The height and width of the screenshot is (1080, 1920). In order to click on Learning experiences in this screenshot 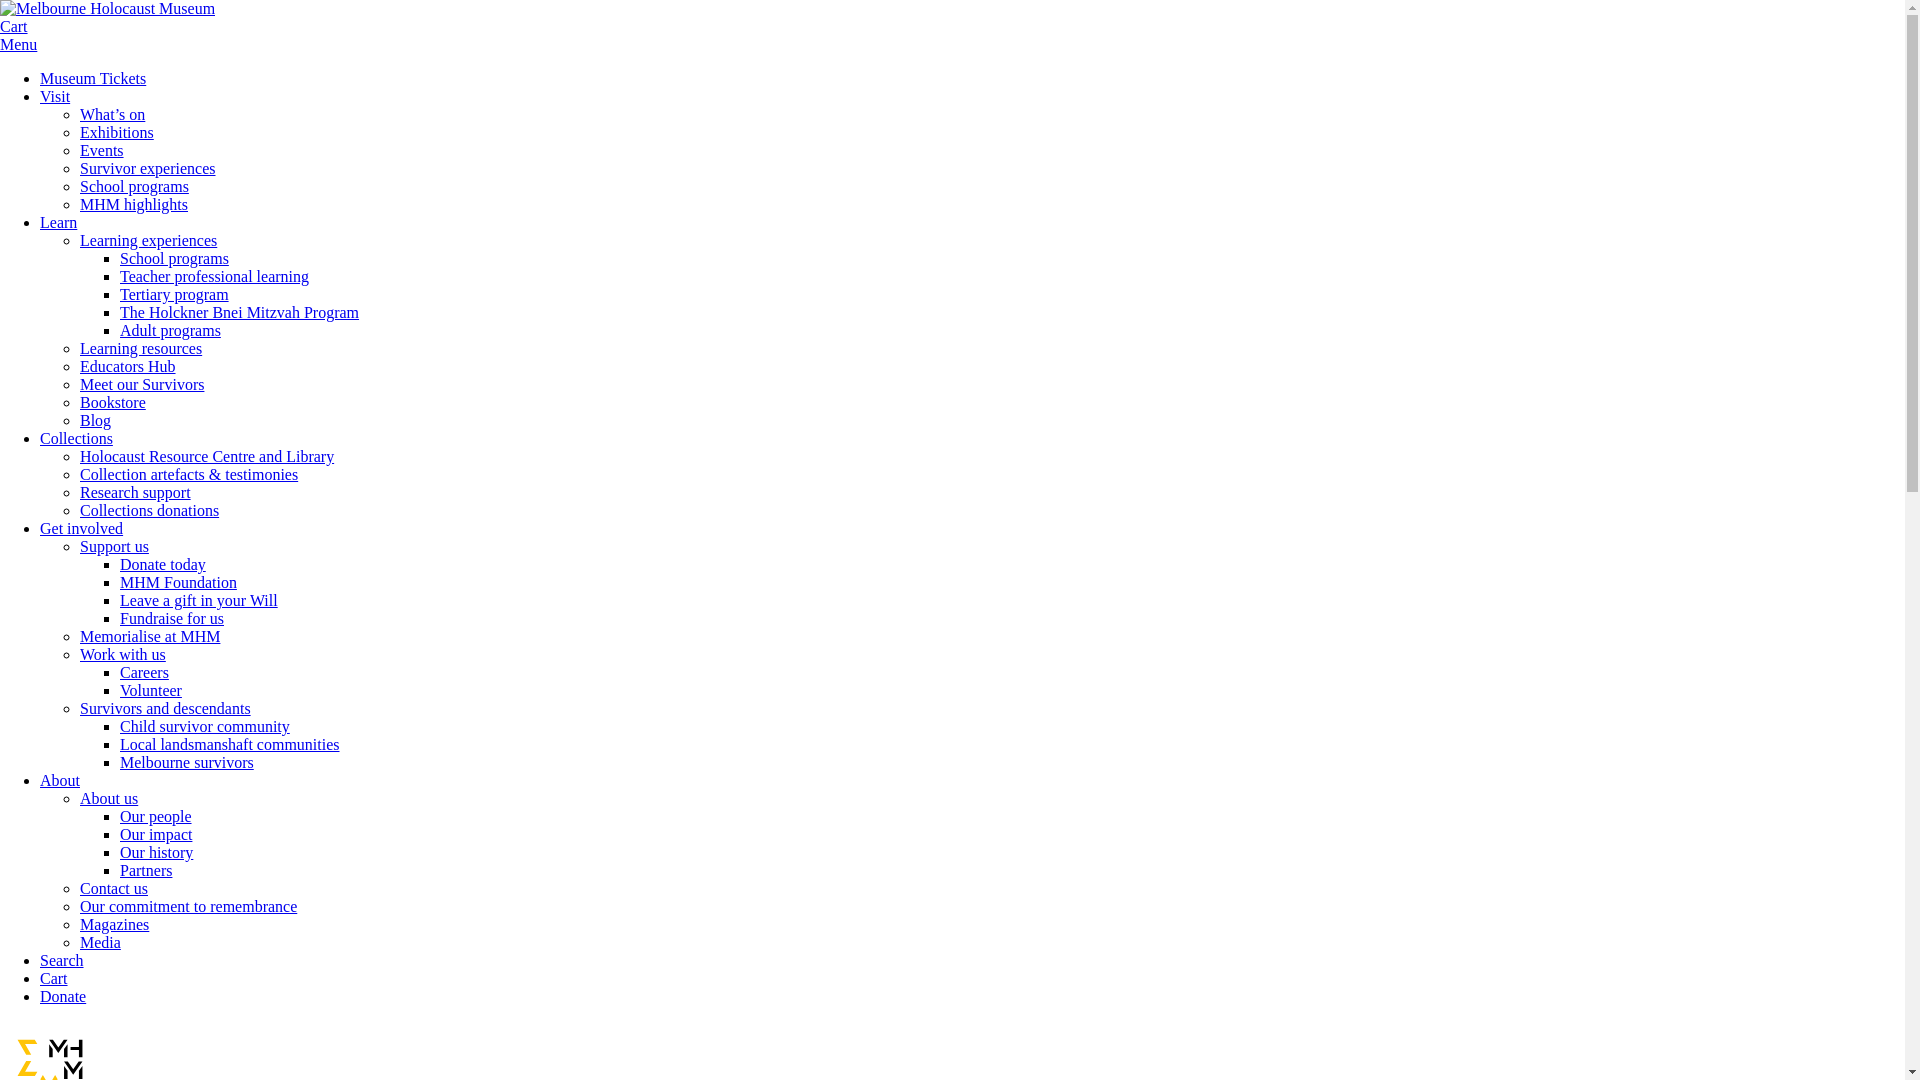, I will do `click(148, 240)`.